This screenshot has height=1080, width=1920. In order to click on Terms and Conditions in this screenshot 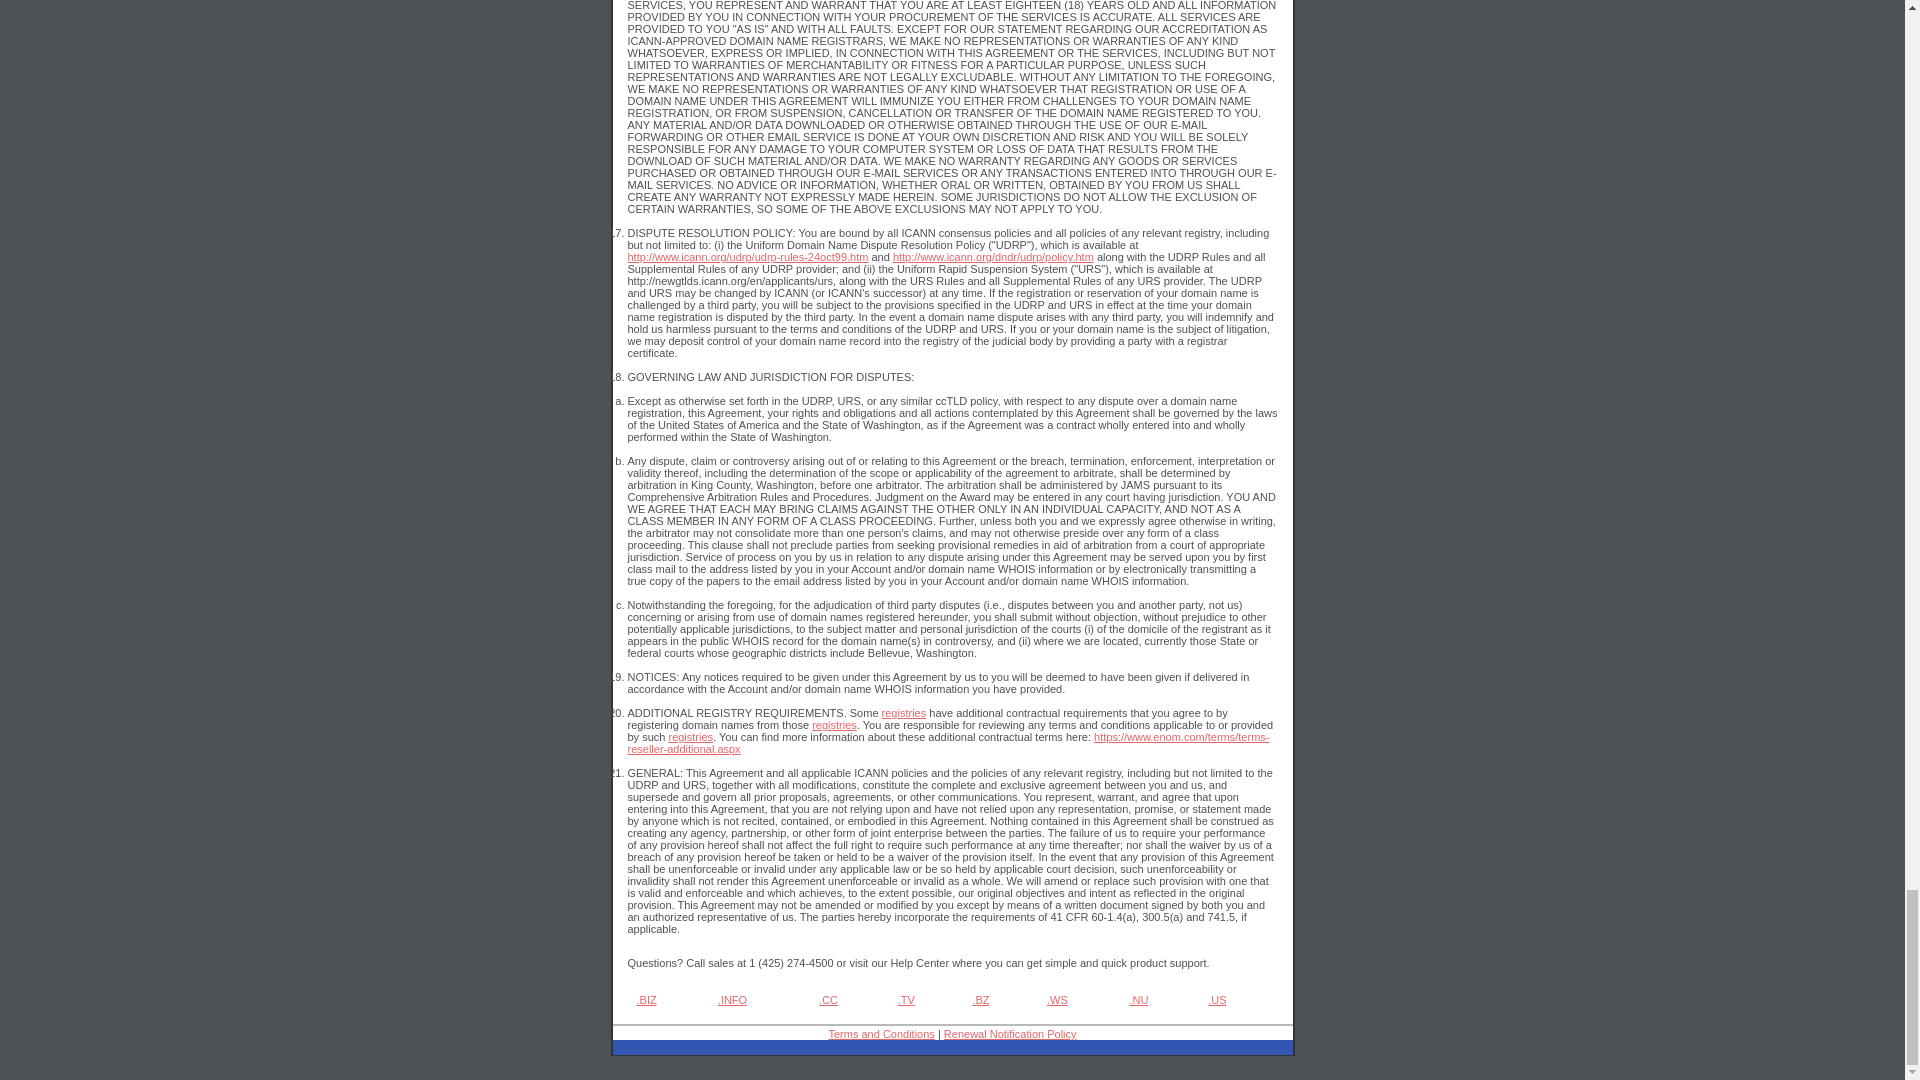, I will do `click(880, 1034)`.